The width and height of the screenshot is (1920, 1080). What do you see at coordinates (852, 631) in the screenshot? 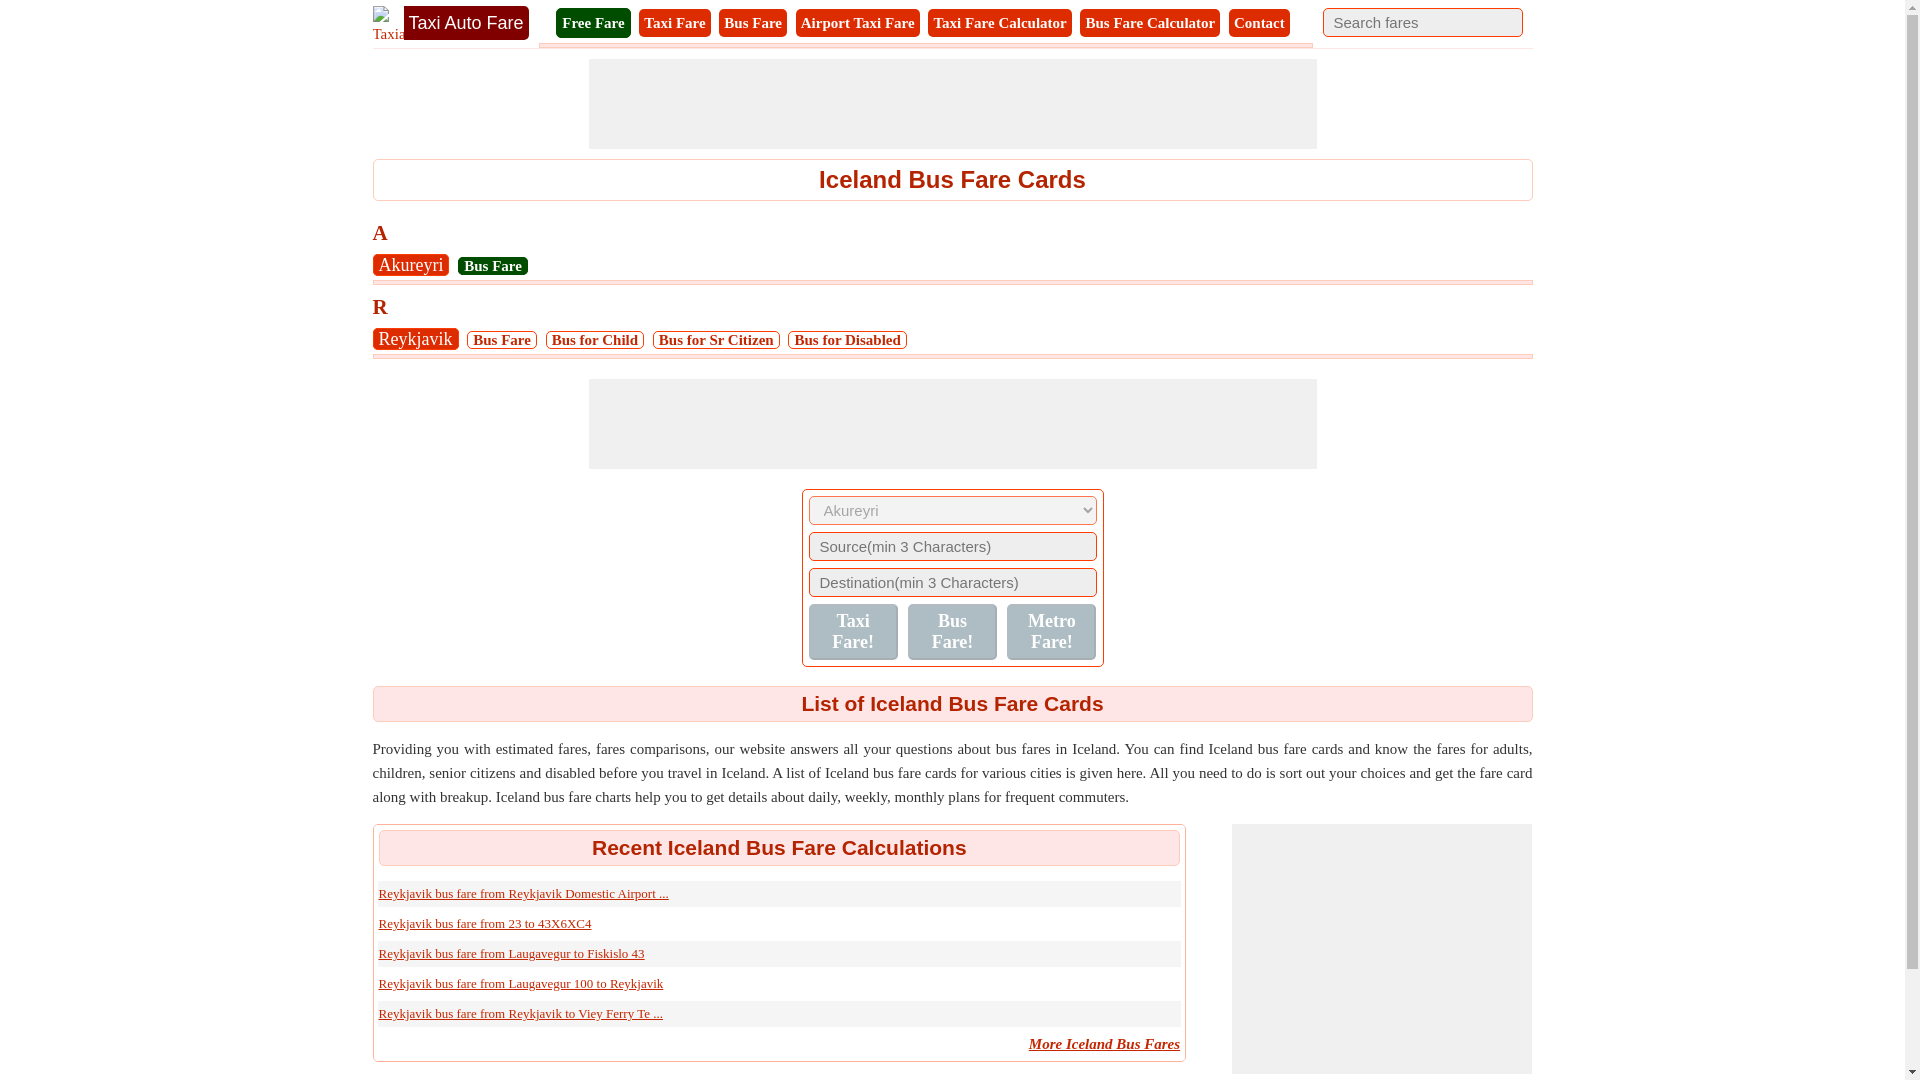
I see `Taxi Fare!` at bounding box center [852, 631].